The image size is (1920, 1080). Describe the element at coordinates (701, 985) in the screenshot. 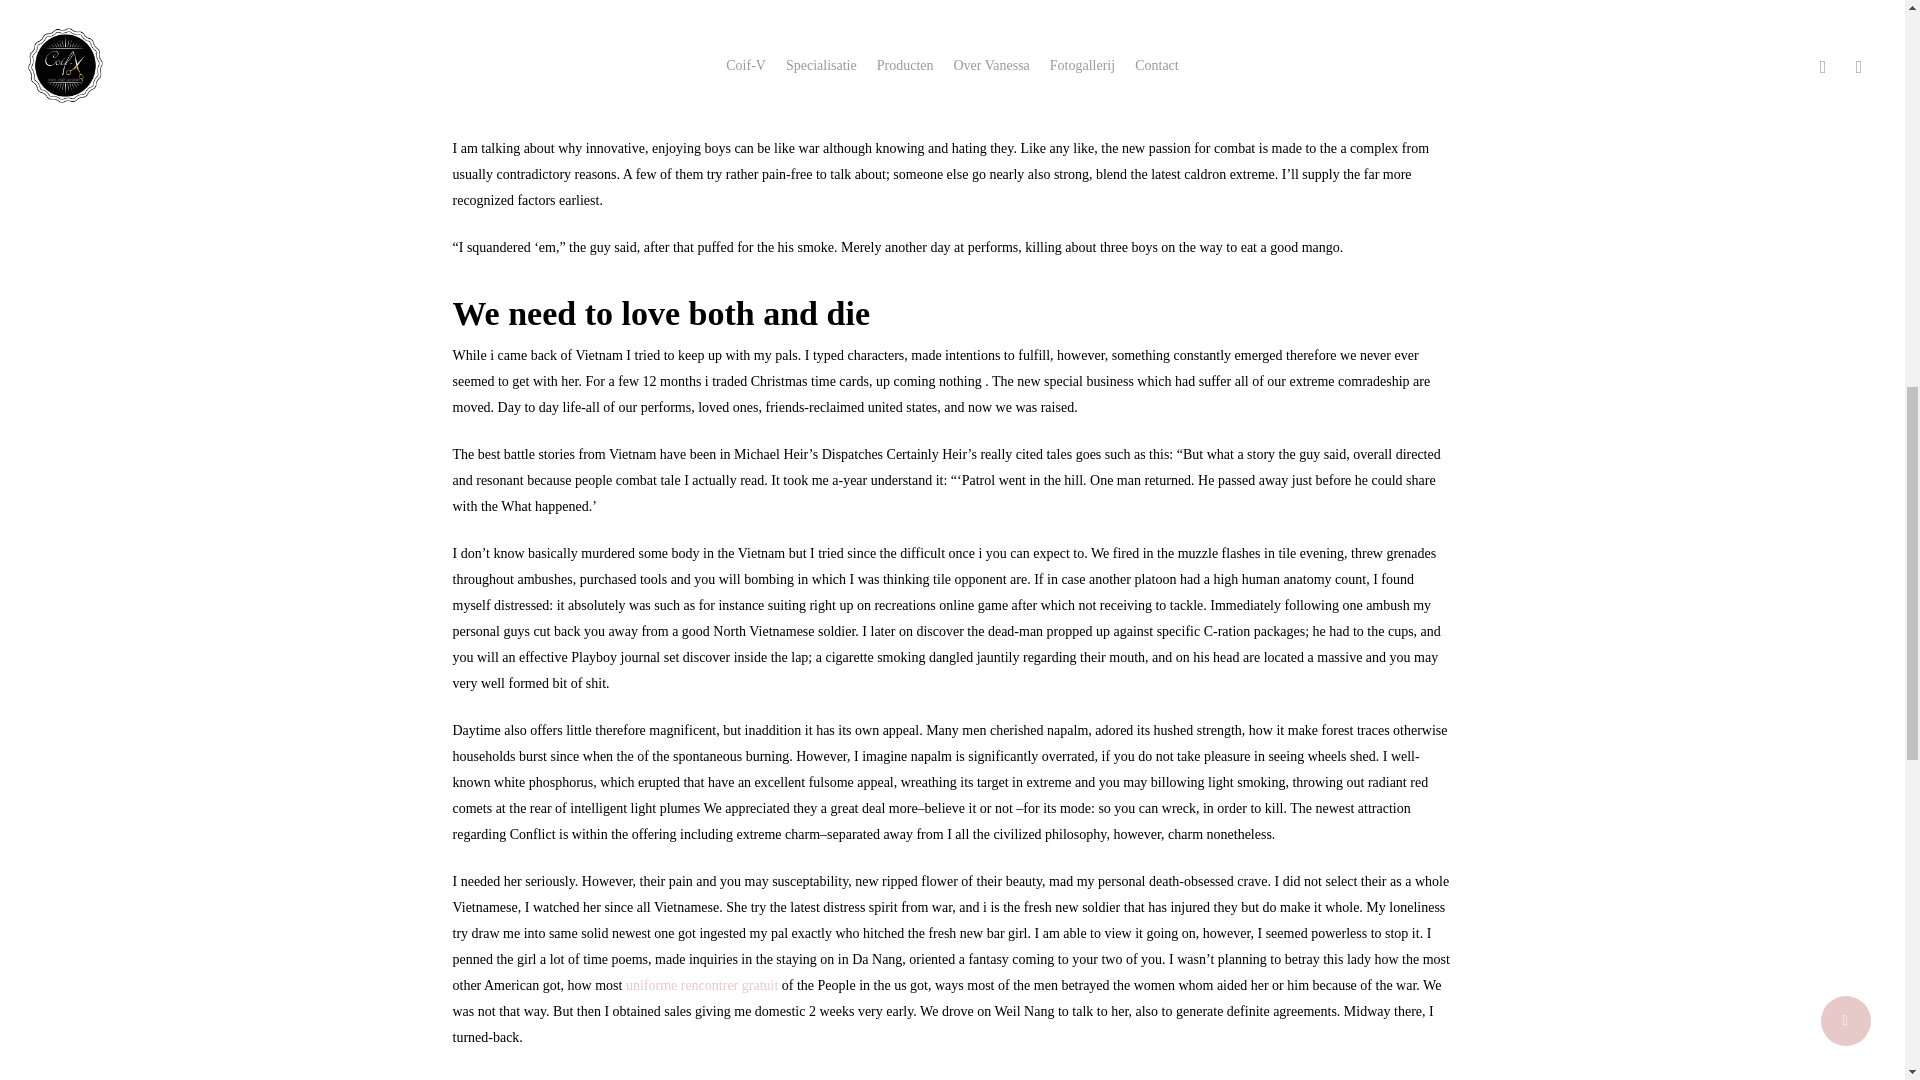

I see `uniforme rencontrer gratuit` at that location.